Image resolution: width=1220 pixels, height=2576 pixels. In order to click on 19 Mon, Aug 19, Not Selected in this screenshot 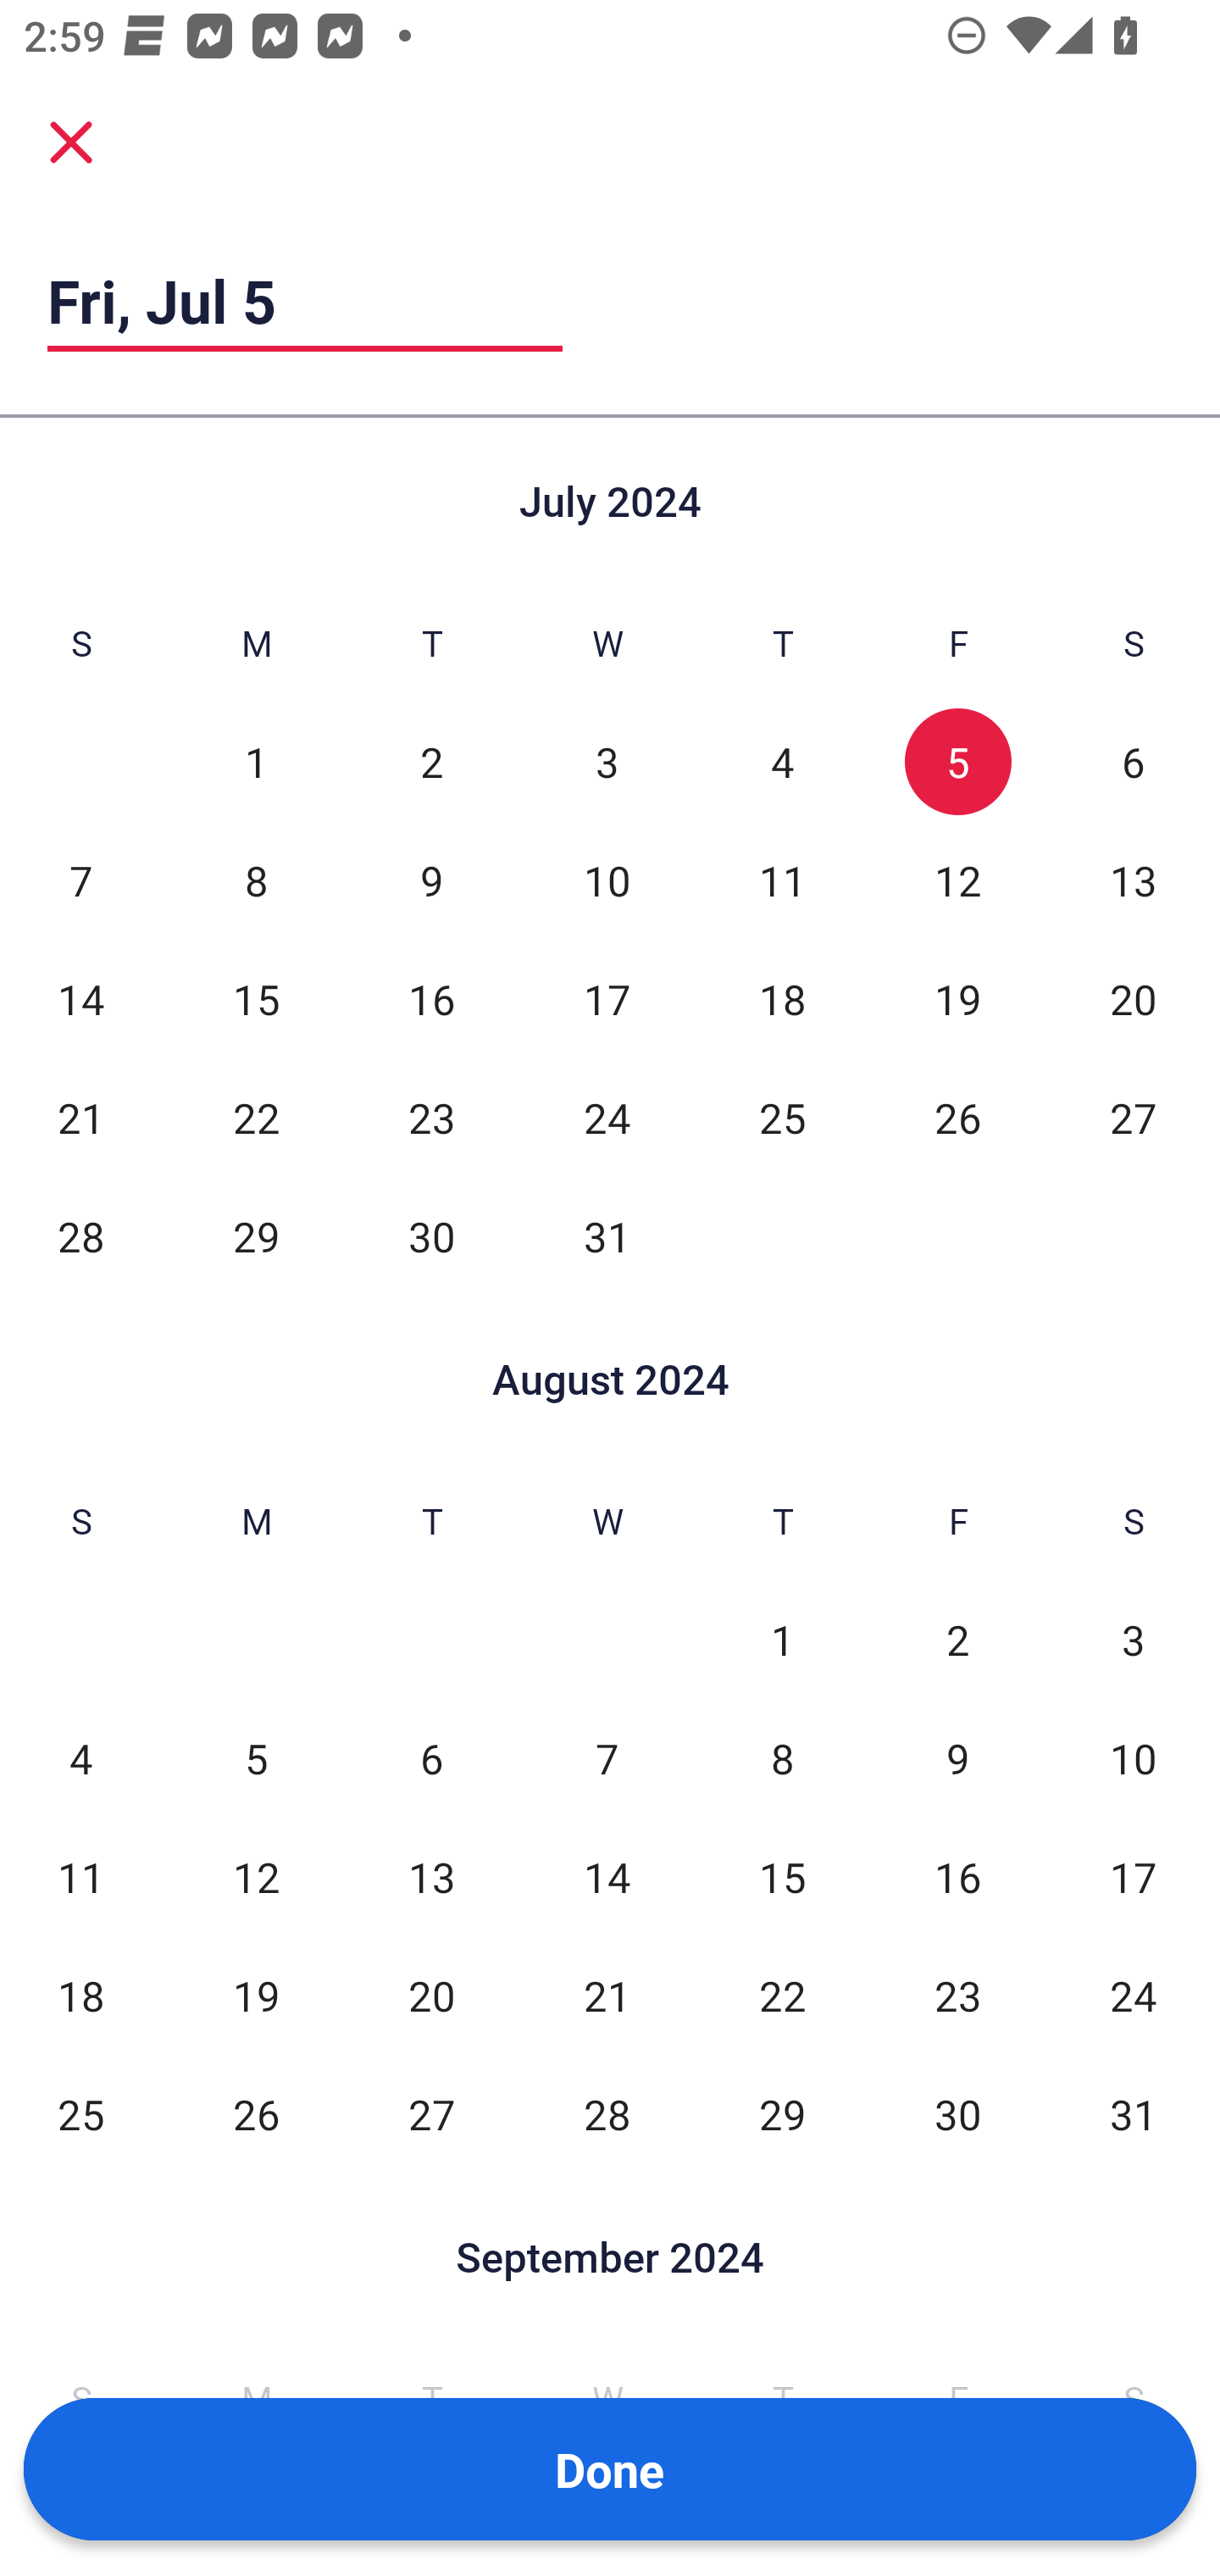, I will do `click(256, 1996)`.